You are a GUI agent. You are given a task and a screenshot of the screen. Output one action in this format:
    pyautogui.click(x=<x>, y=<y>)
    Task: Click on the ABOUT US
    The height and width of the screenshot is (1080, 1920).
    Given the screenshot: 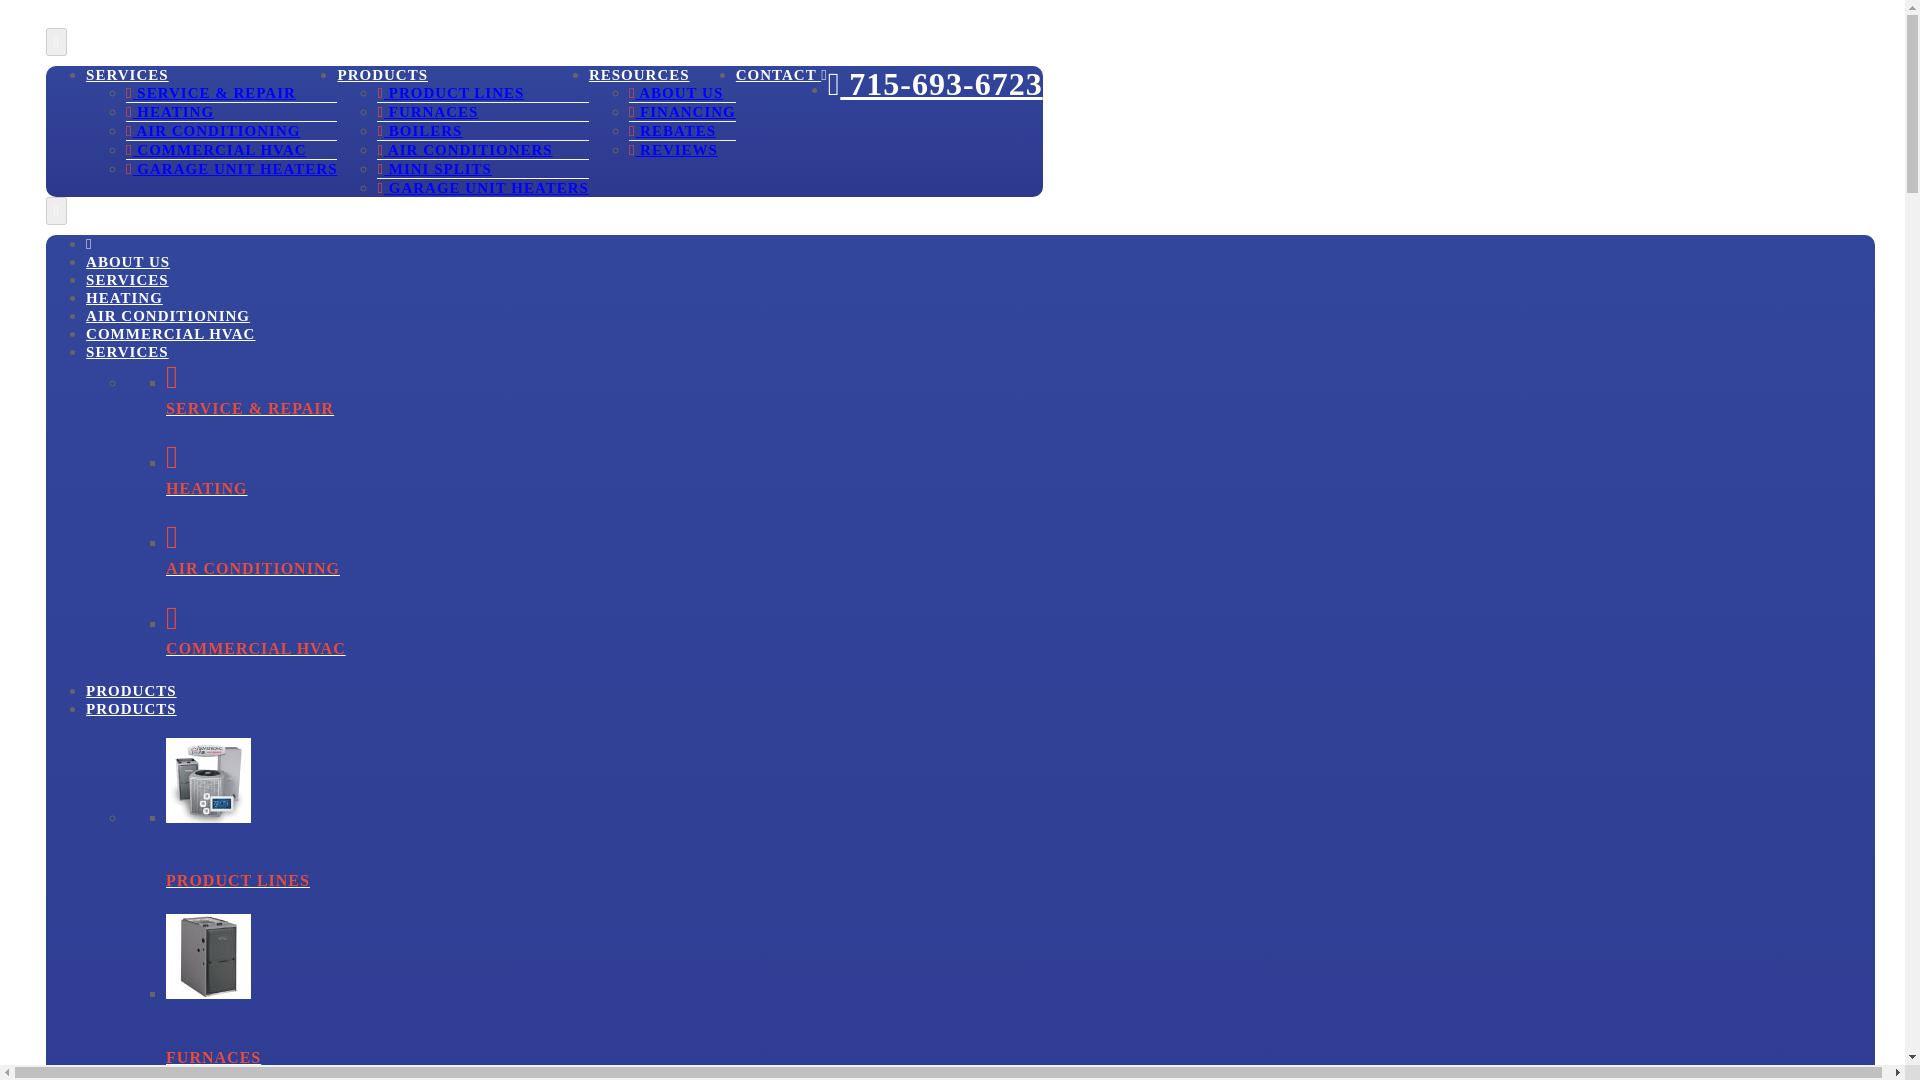 What is the action you would take?
    pyautogui.click(x=128, y=262)
    